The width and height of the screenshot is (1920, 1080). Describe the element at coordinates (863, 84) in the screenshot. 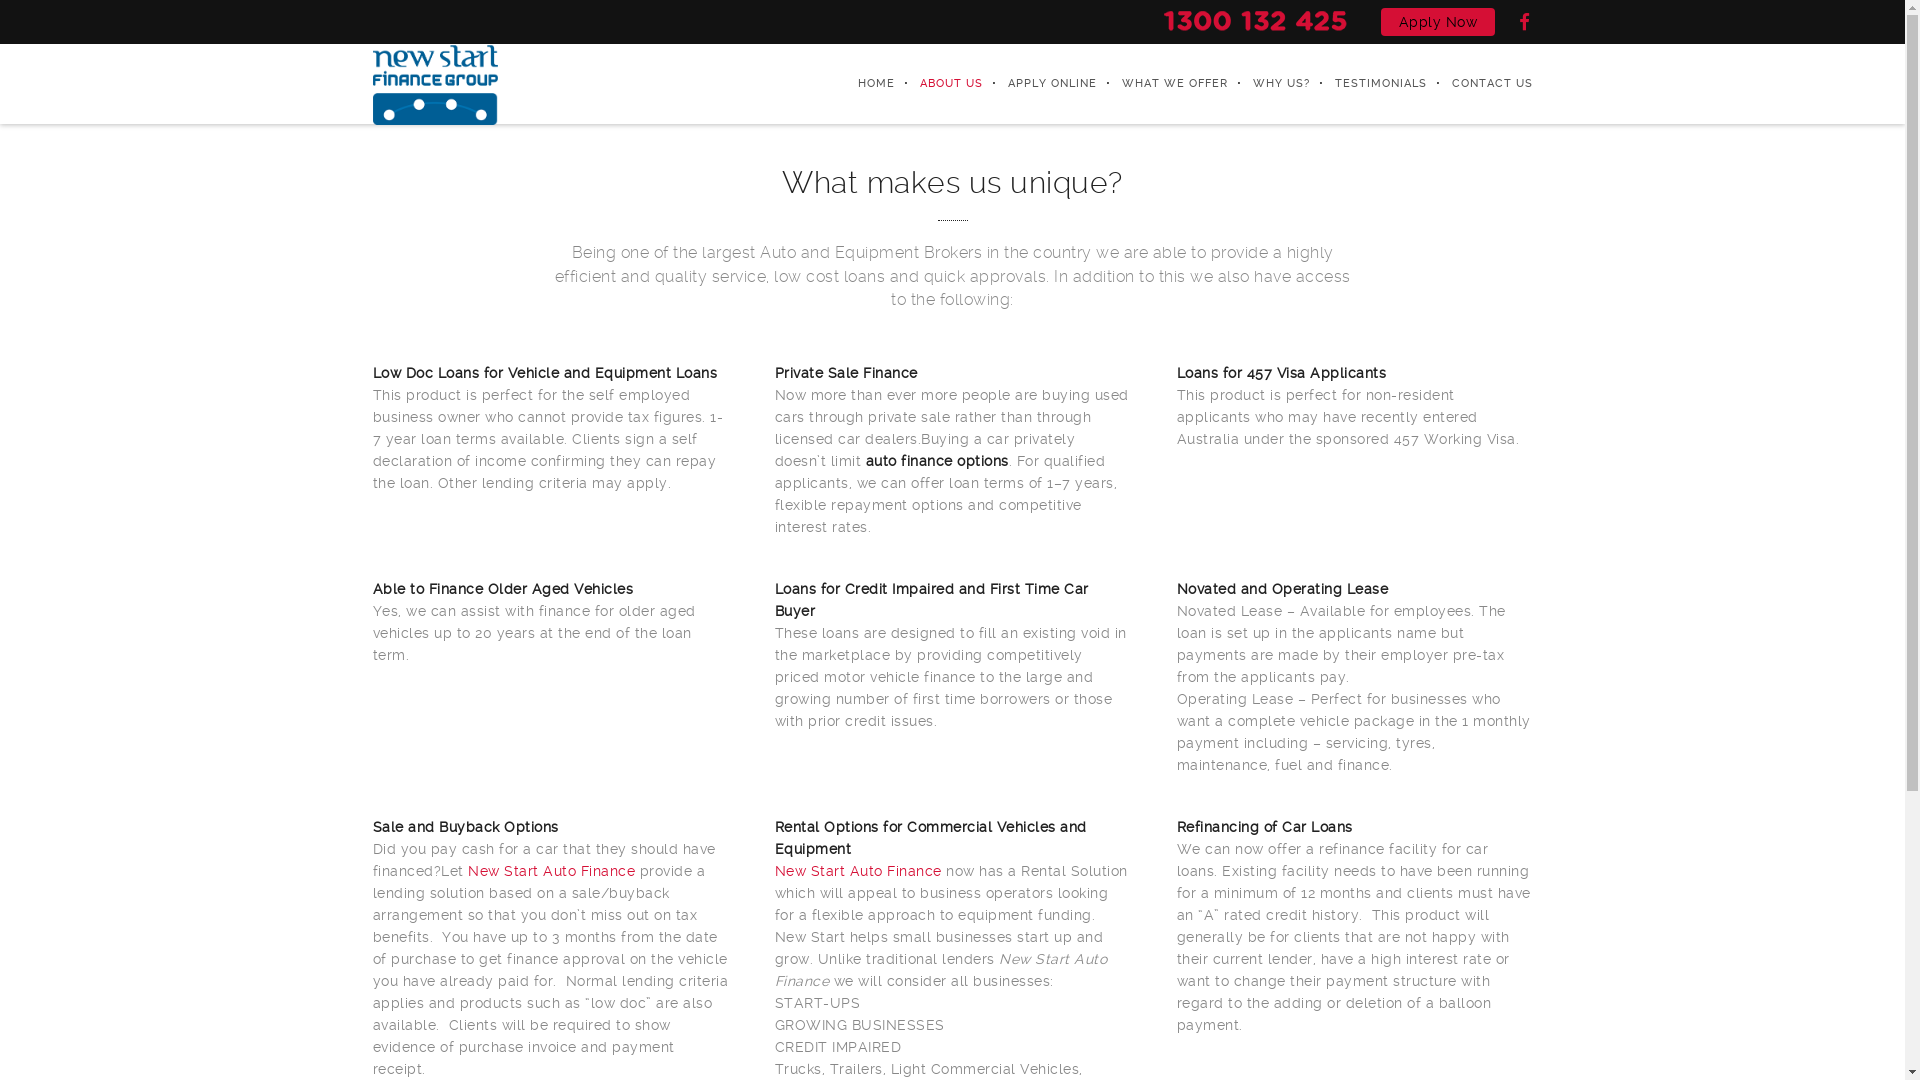

I see `HOME` at that location.